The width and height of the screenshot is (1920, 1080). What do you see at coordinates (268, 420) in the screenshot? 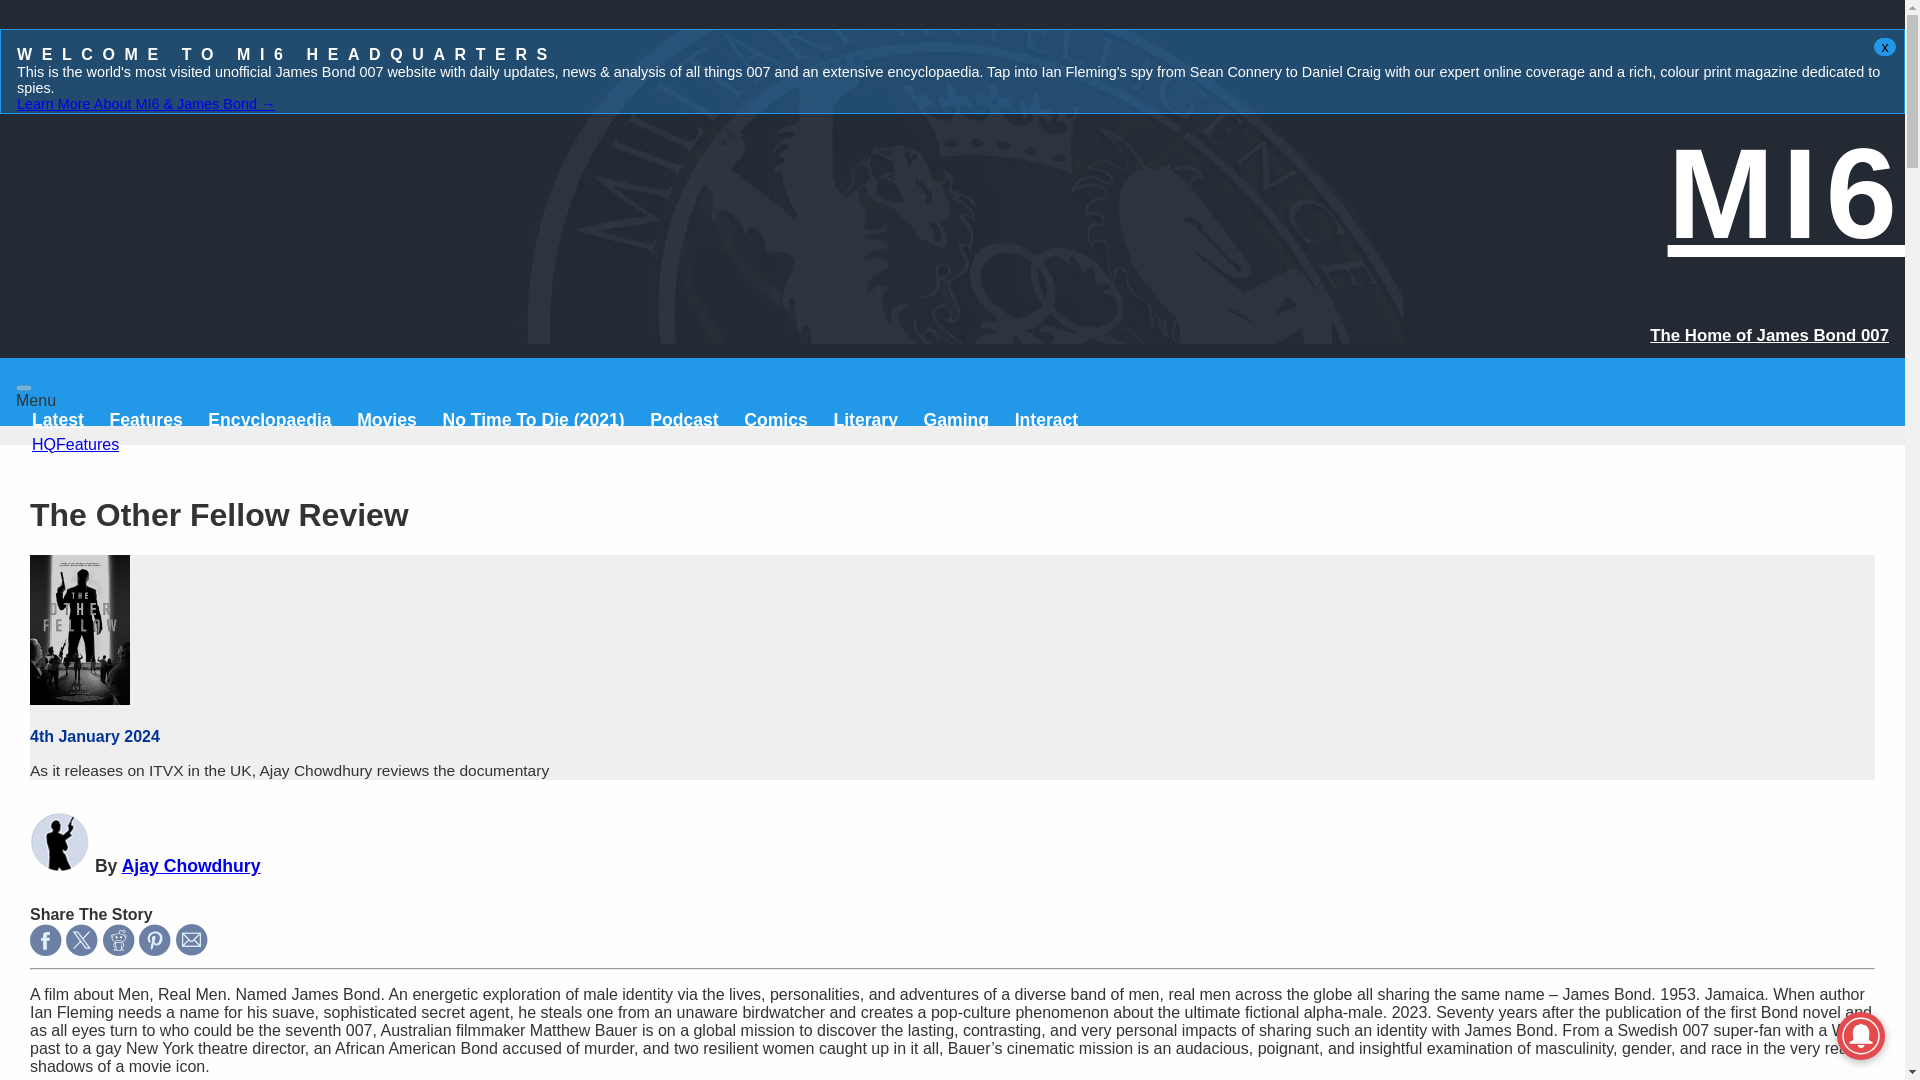
I see `Encyclopaedia` at bounding box center [268, 420].